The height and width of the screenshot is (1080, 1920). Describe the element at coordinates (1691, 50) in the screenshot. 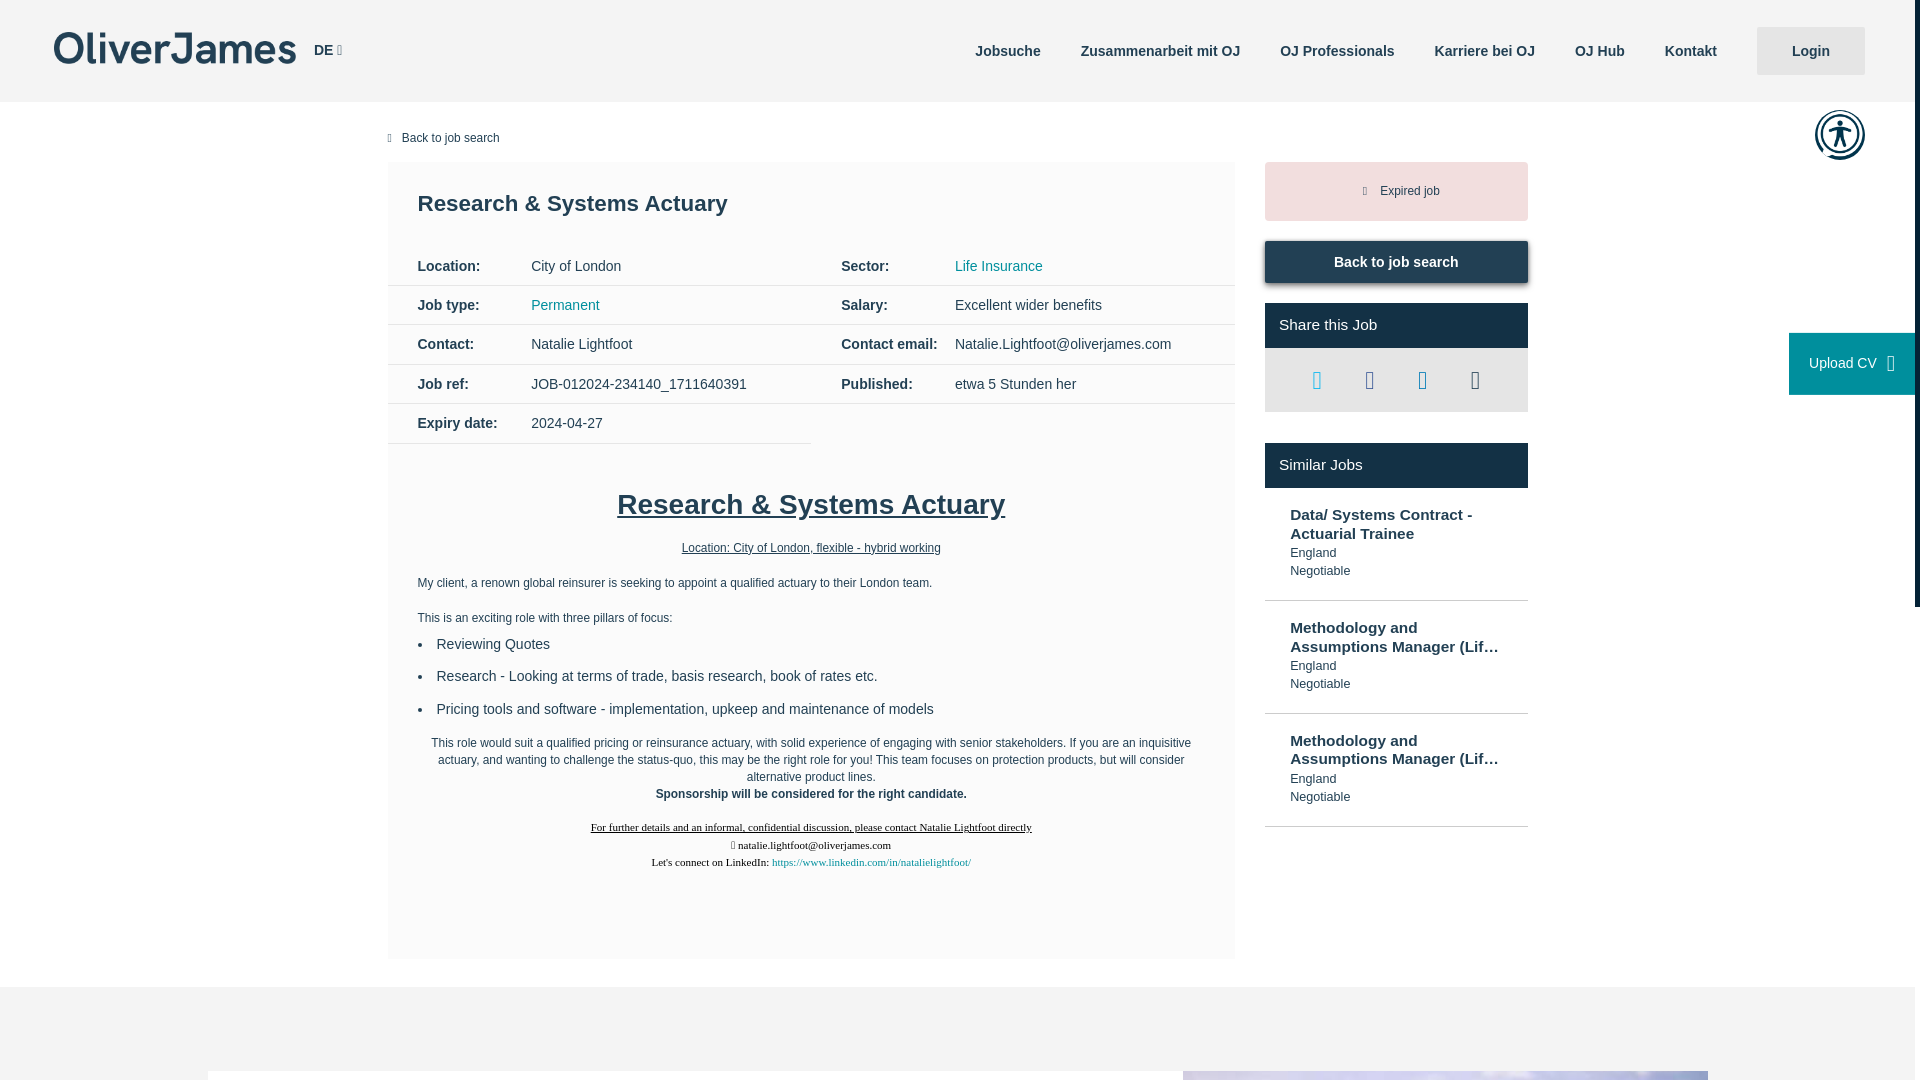

I see `Kontakt` at that location.